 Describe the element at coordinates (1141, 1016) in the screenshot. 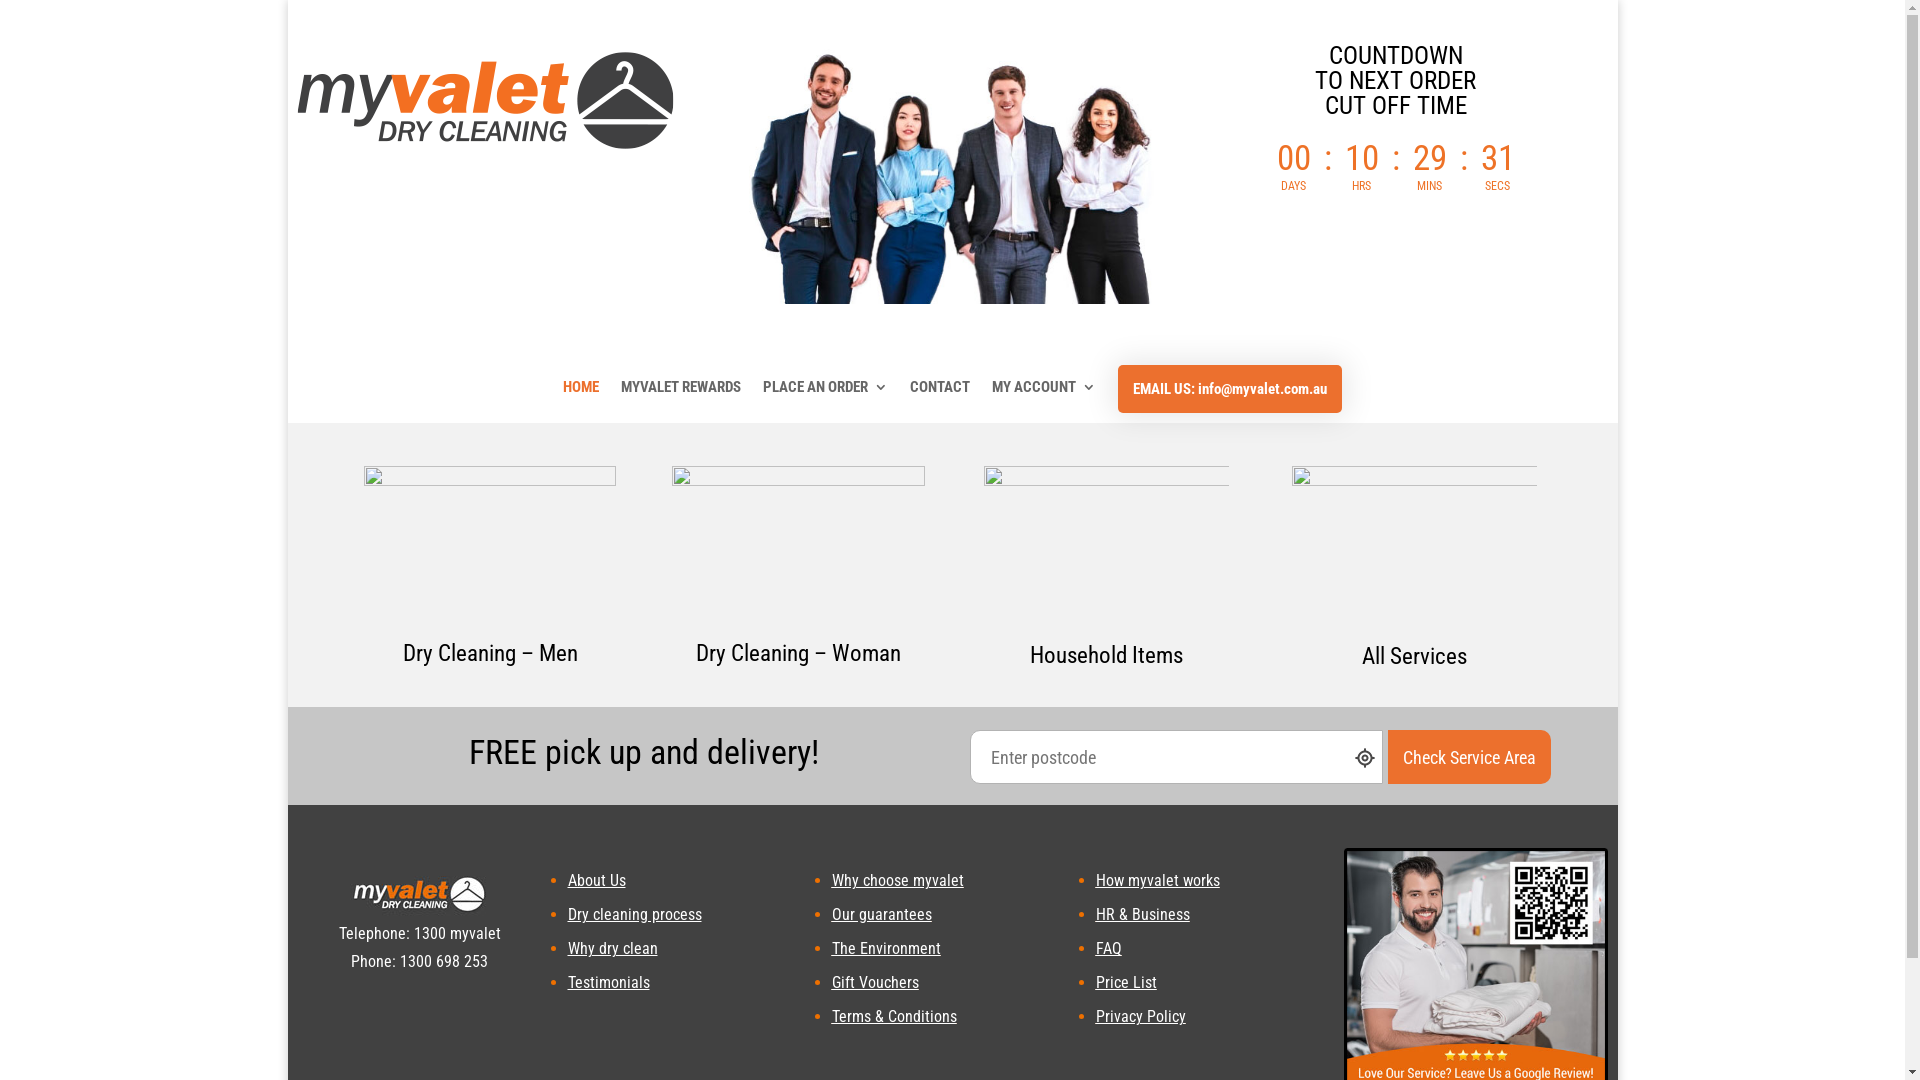

I see `Privacy Policy` at that location.